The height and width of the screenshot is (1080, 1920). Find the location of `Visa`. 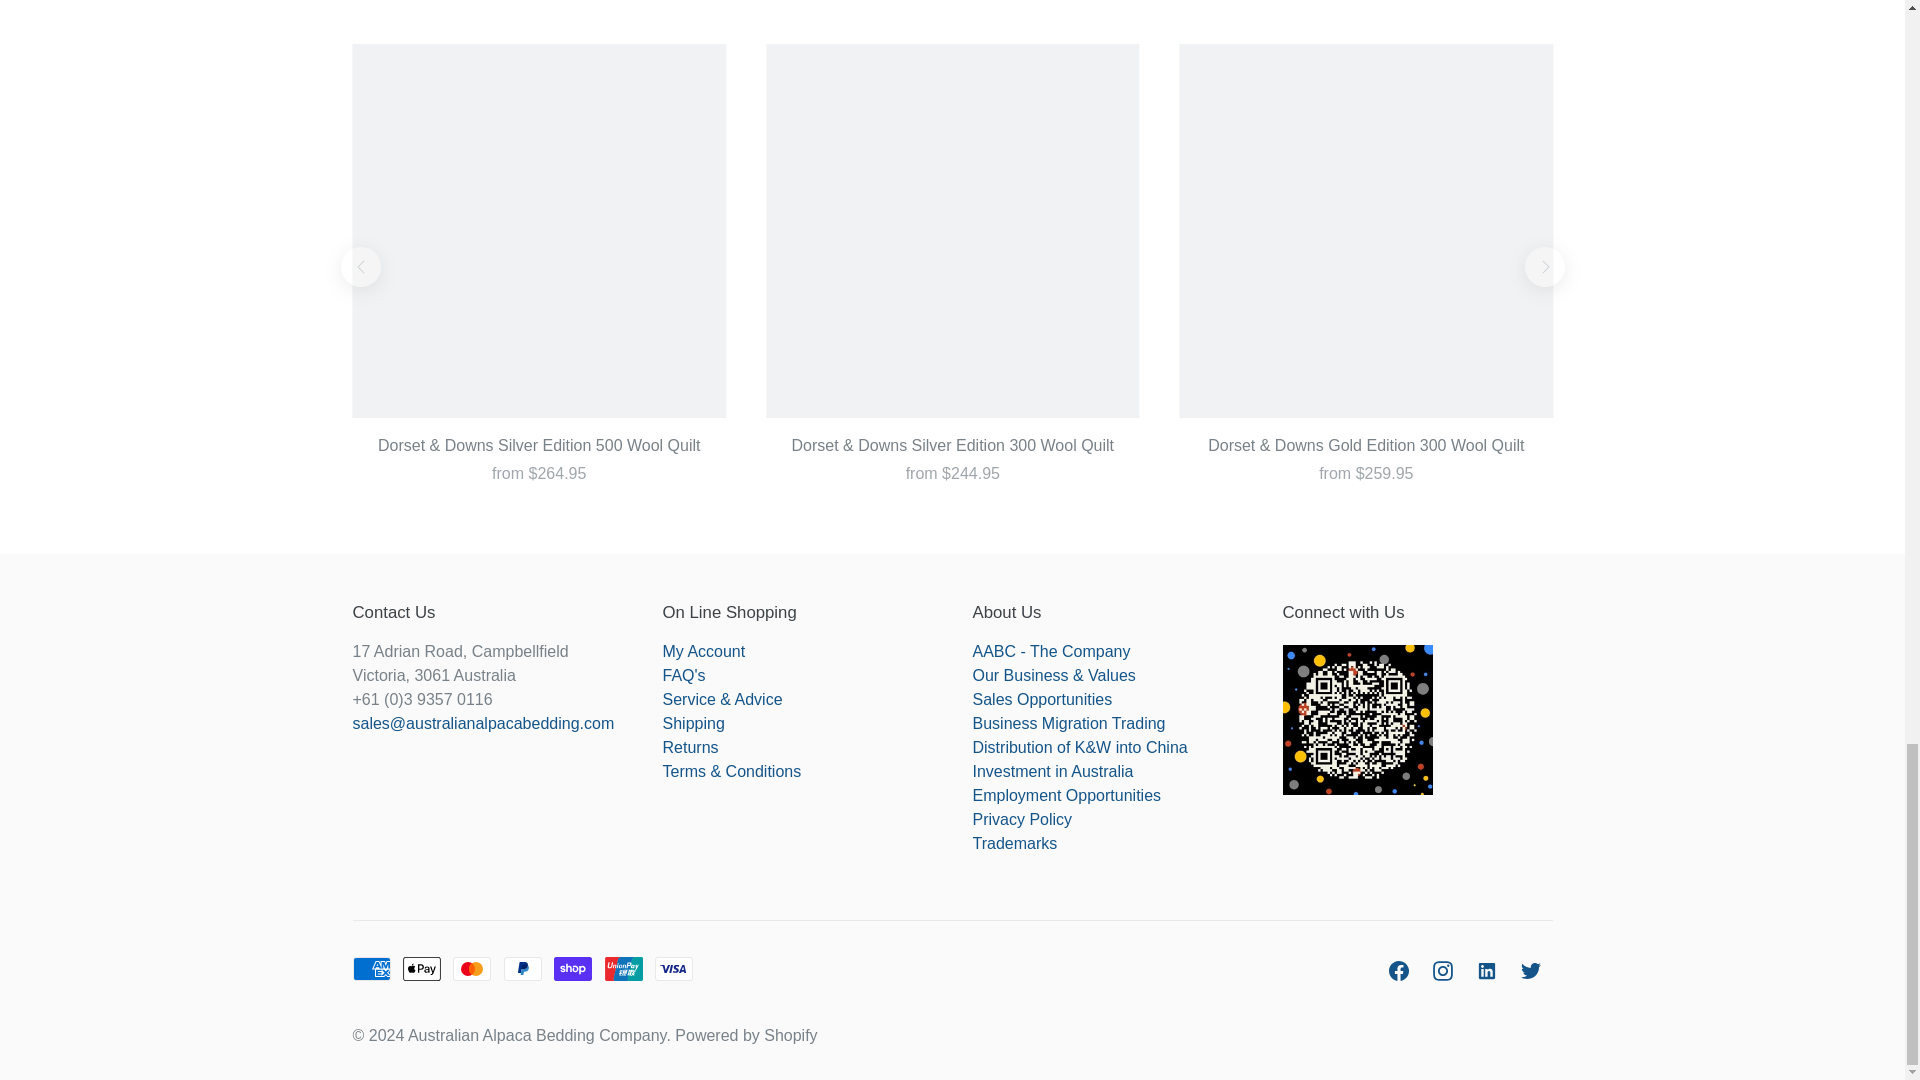

Visa is located at coordinates (674, 968).